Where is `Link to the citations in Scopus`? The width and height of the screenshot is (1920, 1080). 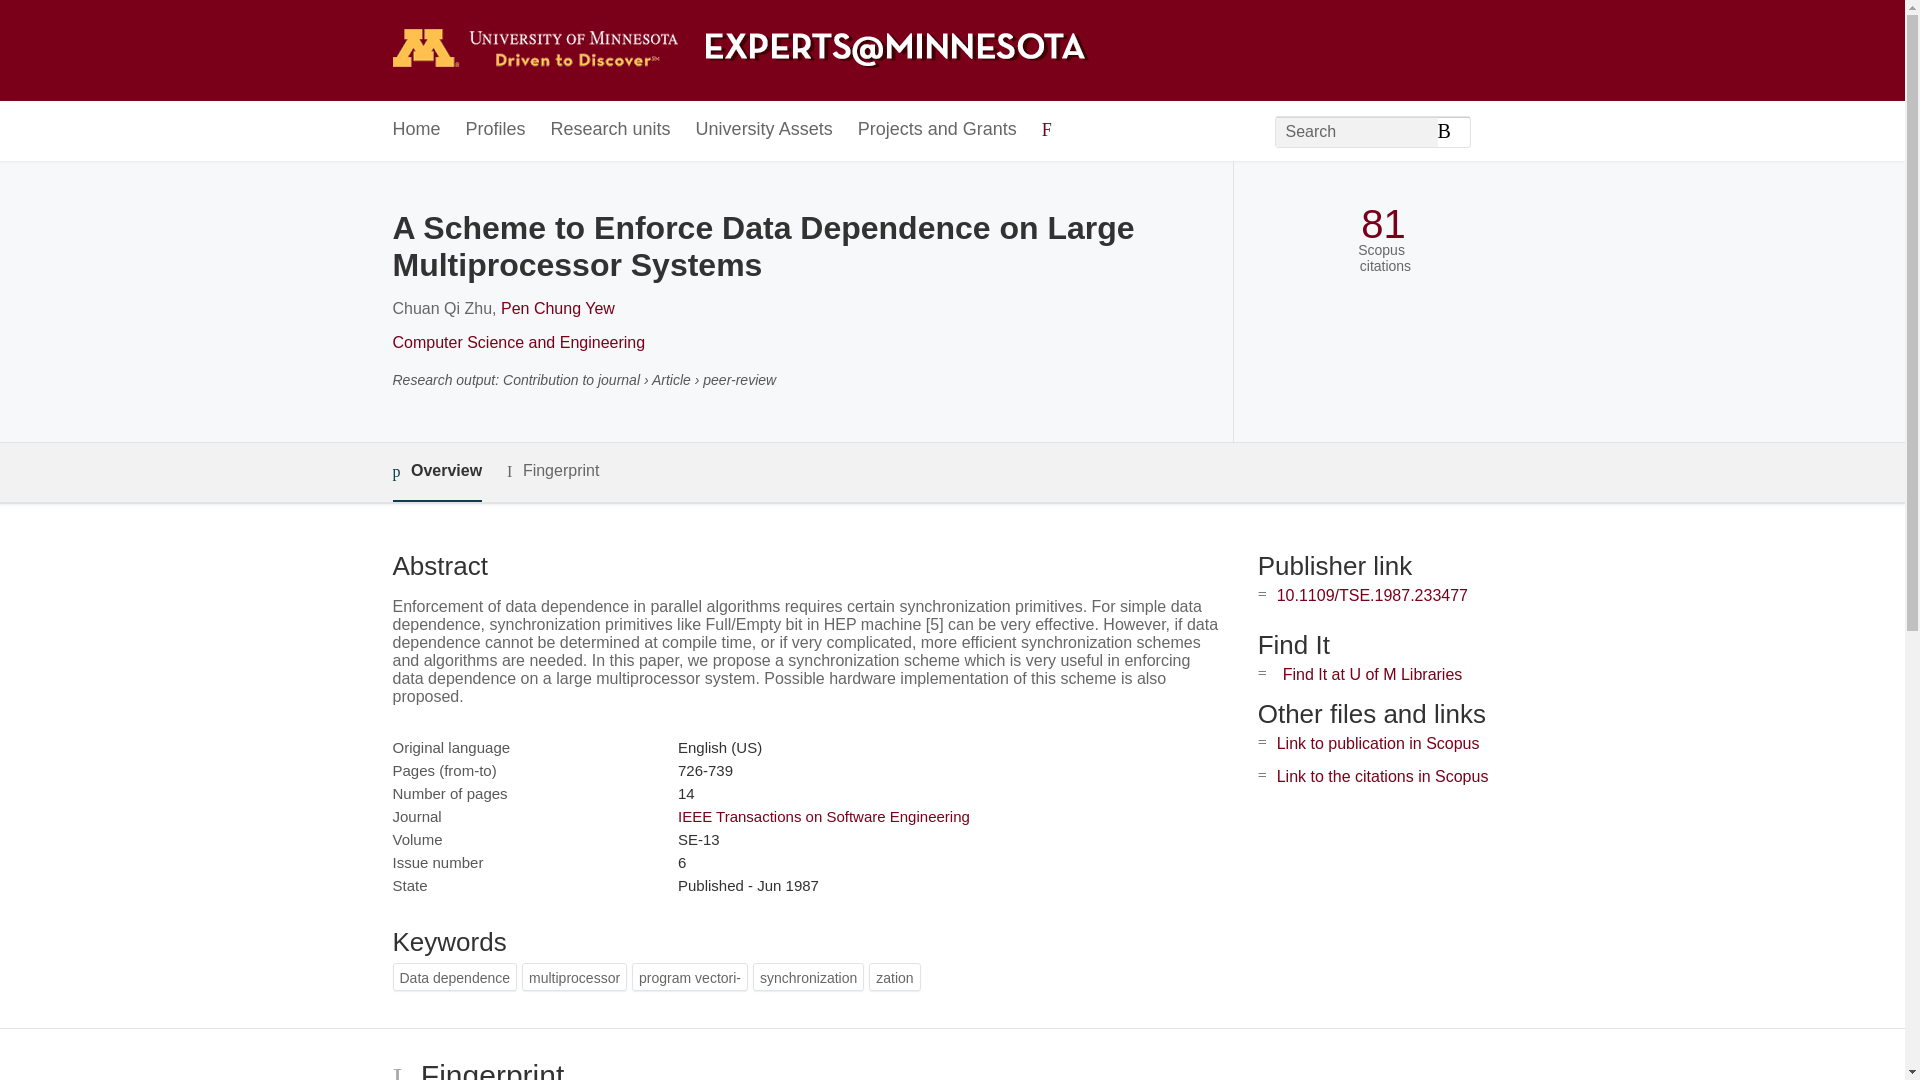 Link to the citations in Scopus is located at coordinates (1382, 776).